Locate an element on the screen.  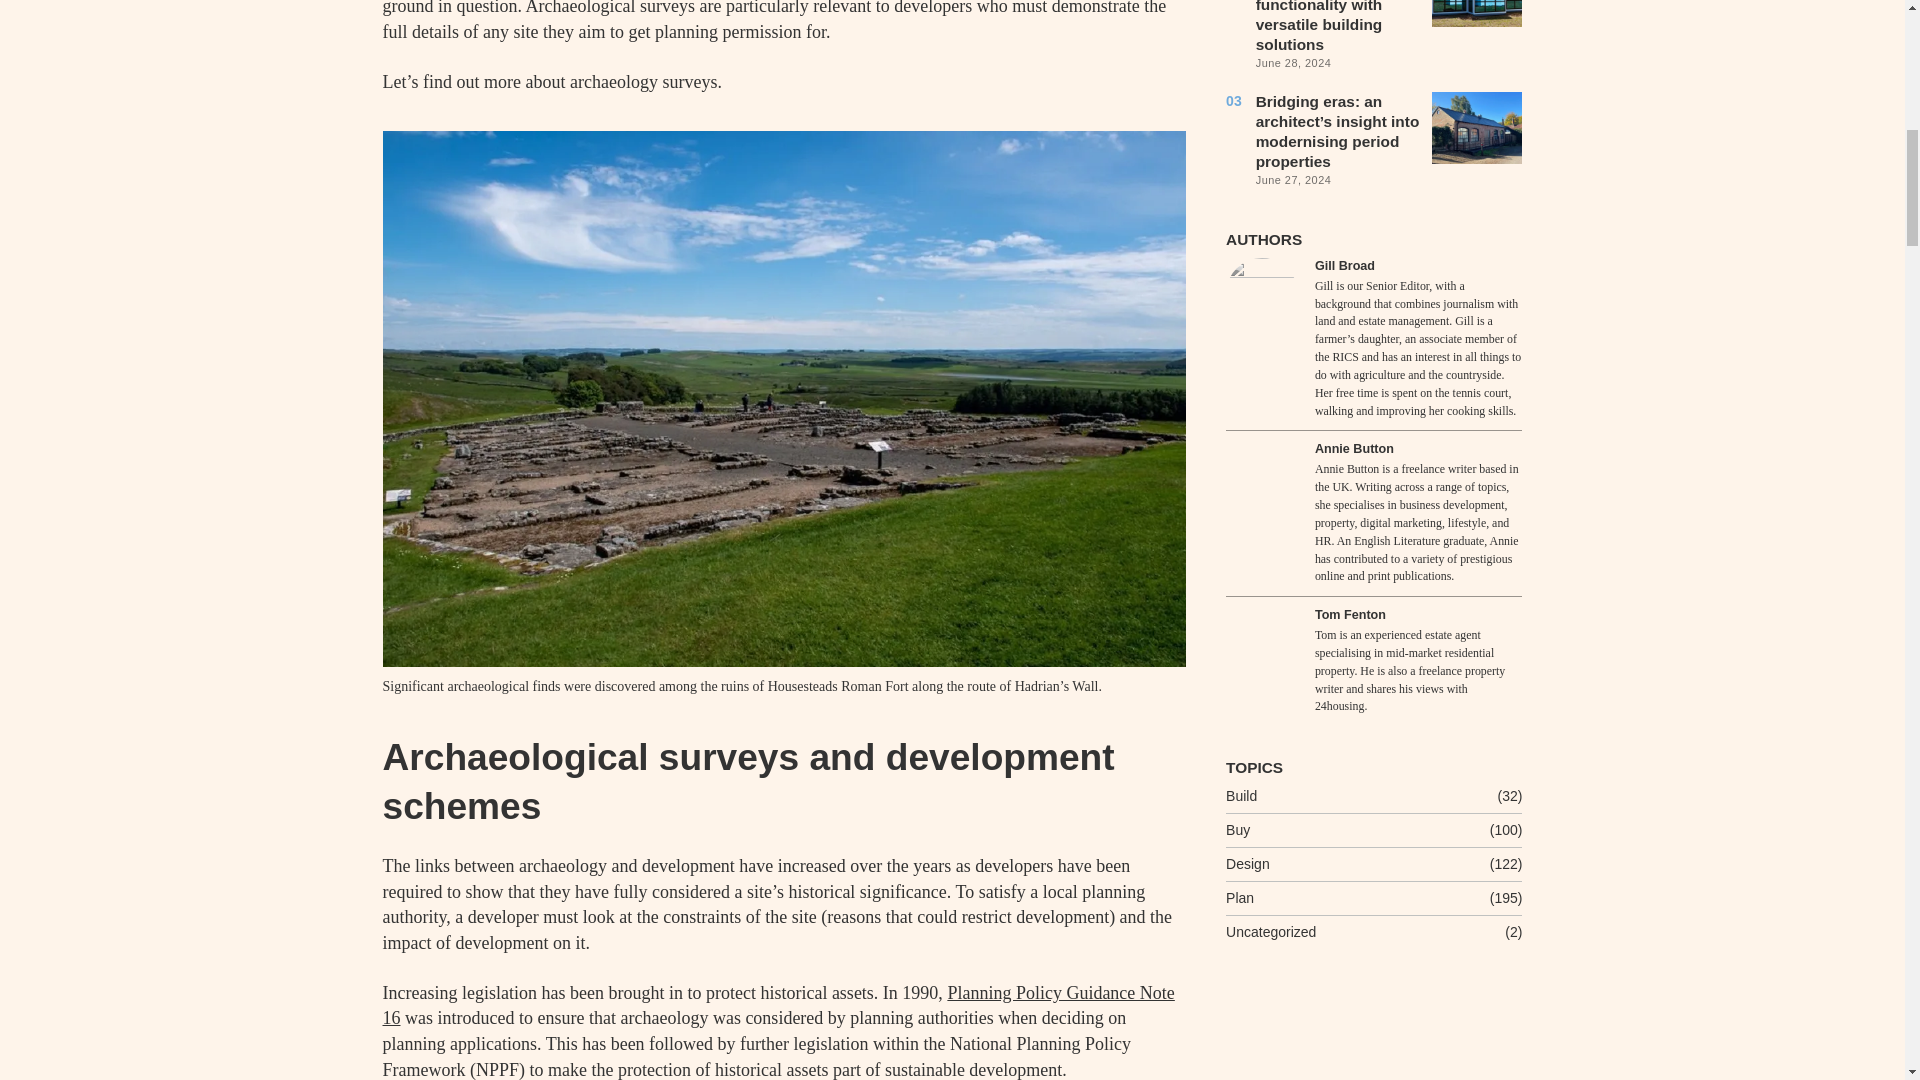
Gill Broad is located at coordinates (1262, 294).